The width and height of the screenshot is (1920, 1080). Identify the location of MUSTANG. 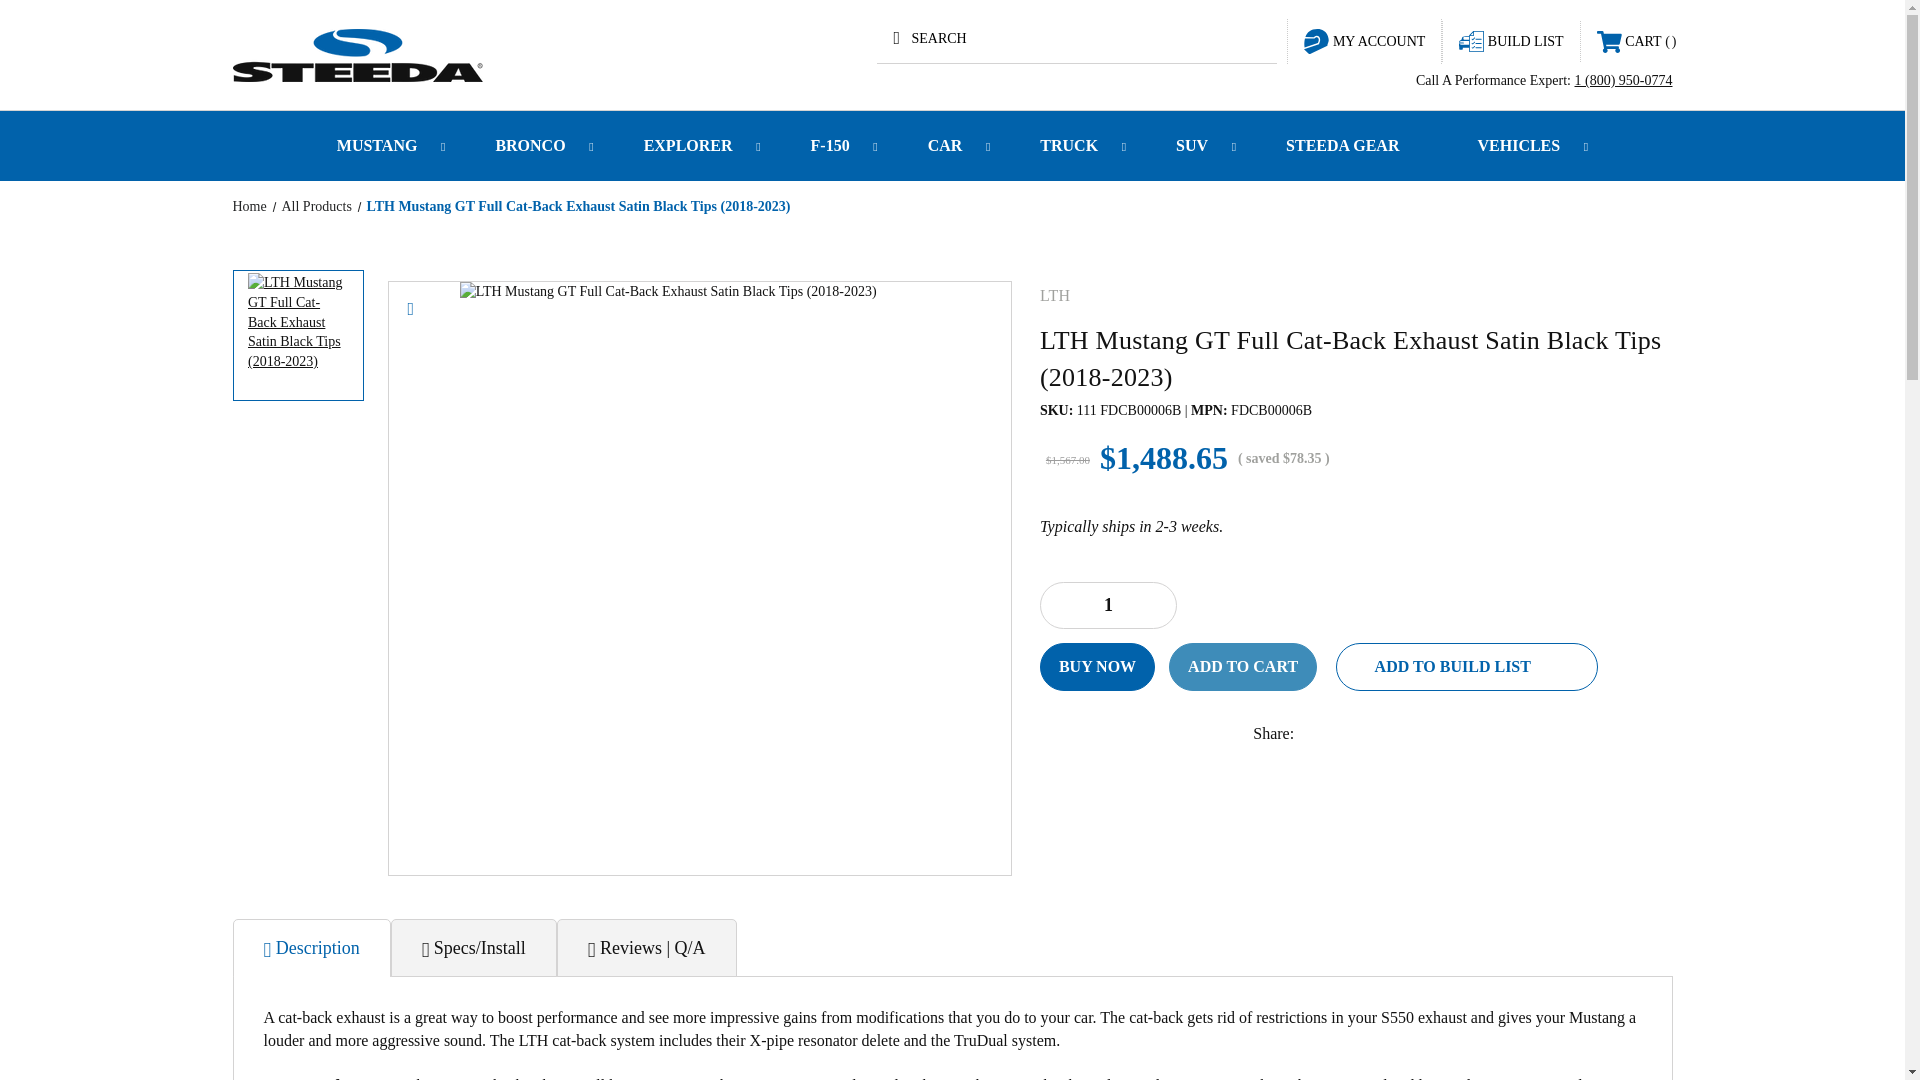
(380, 146).